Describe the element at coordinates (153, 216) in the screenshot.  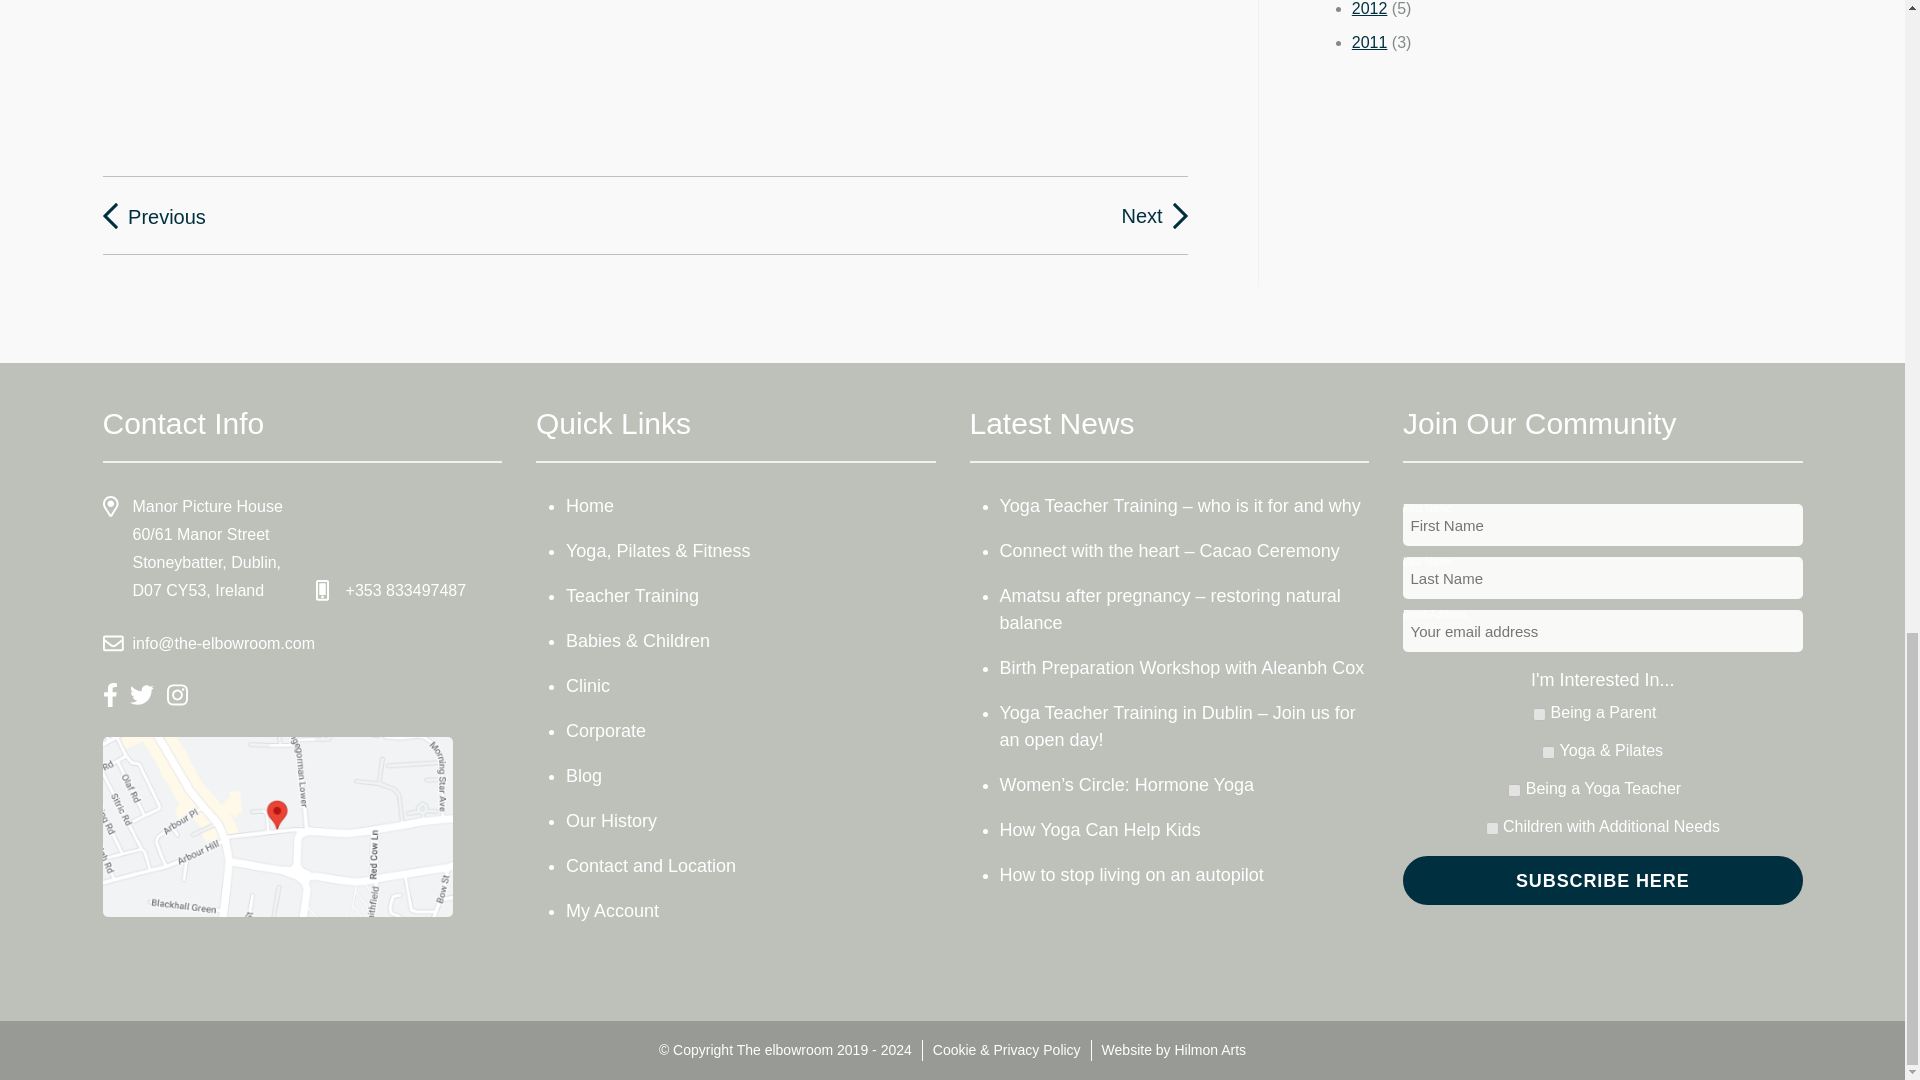
I see `Previous` at that location.